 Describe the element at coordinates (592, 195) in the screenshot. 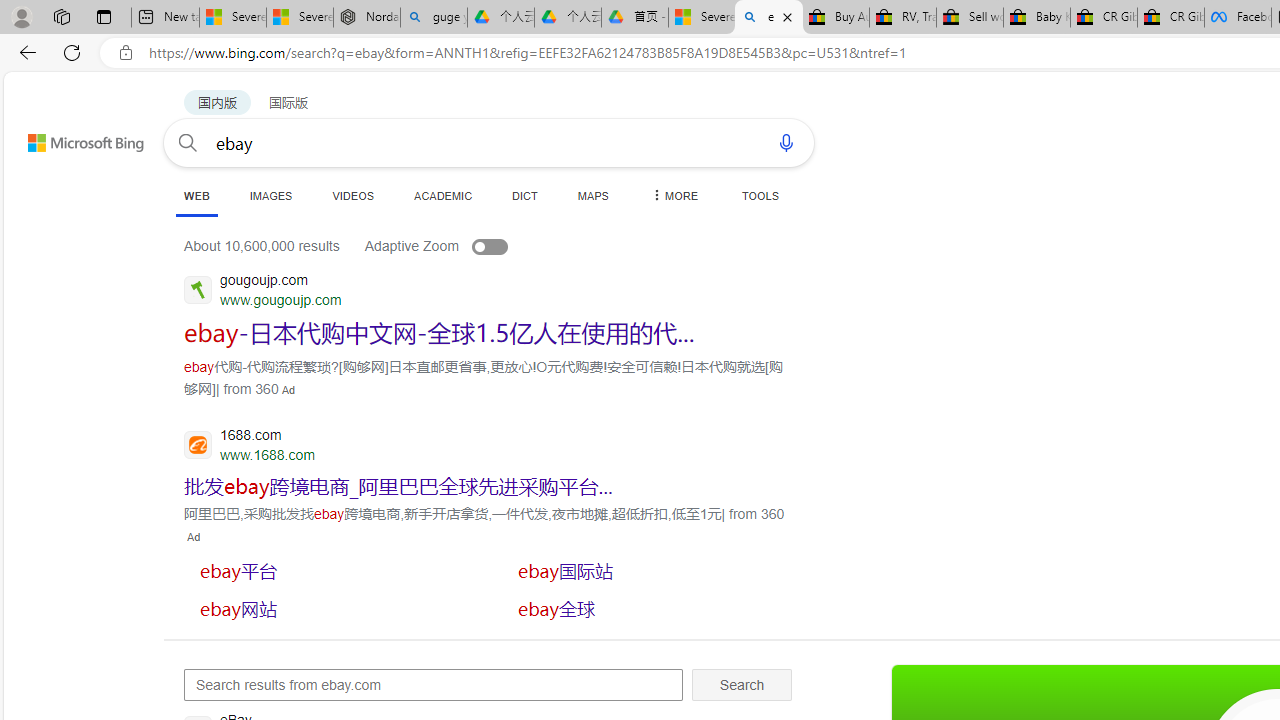

I see `MAPS` at that location.